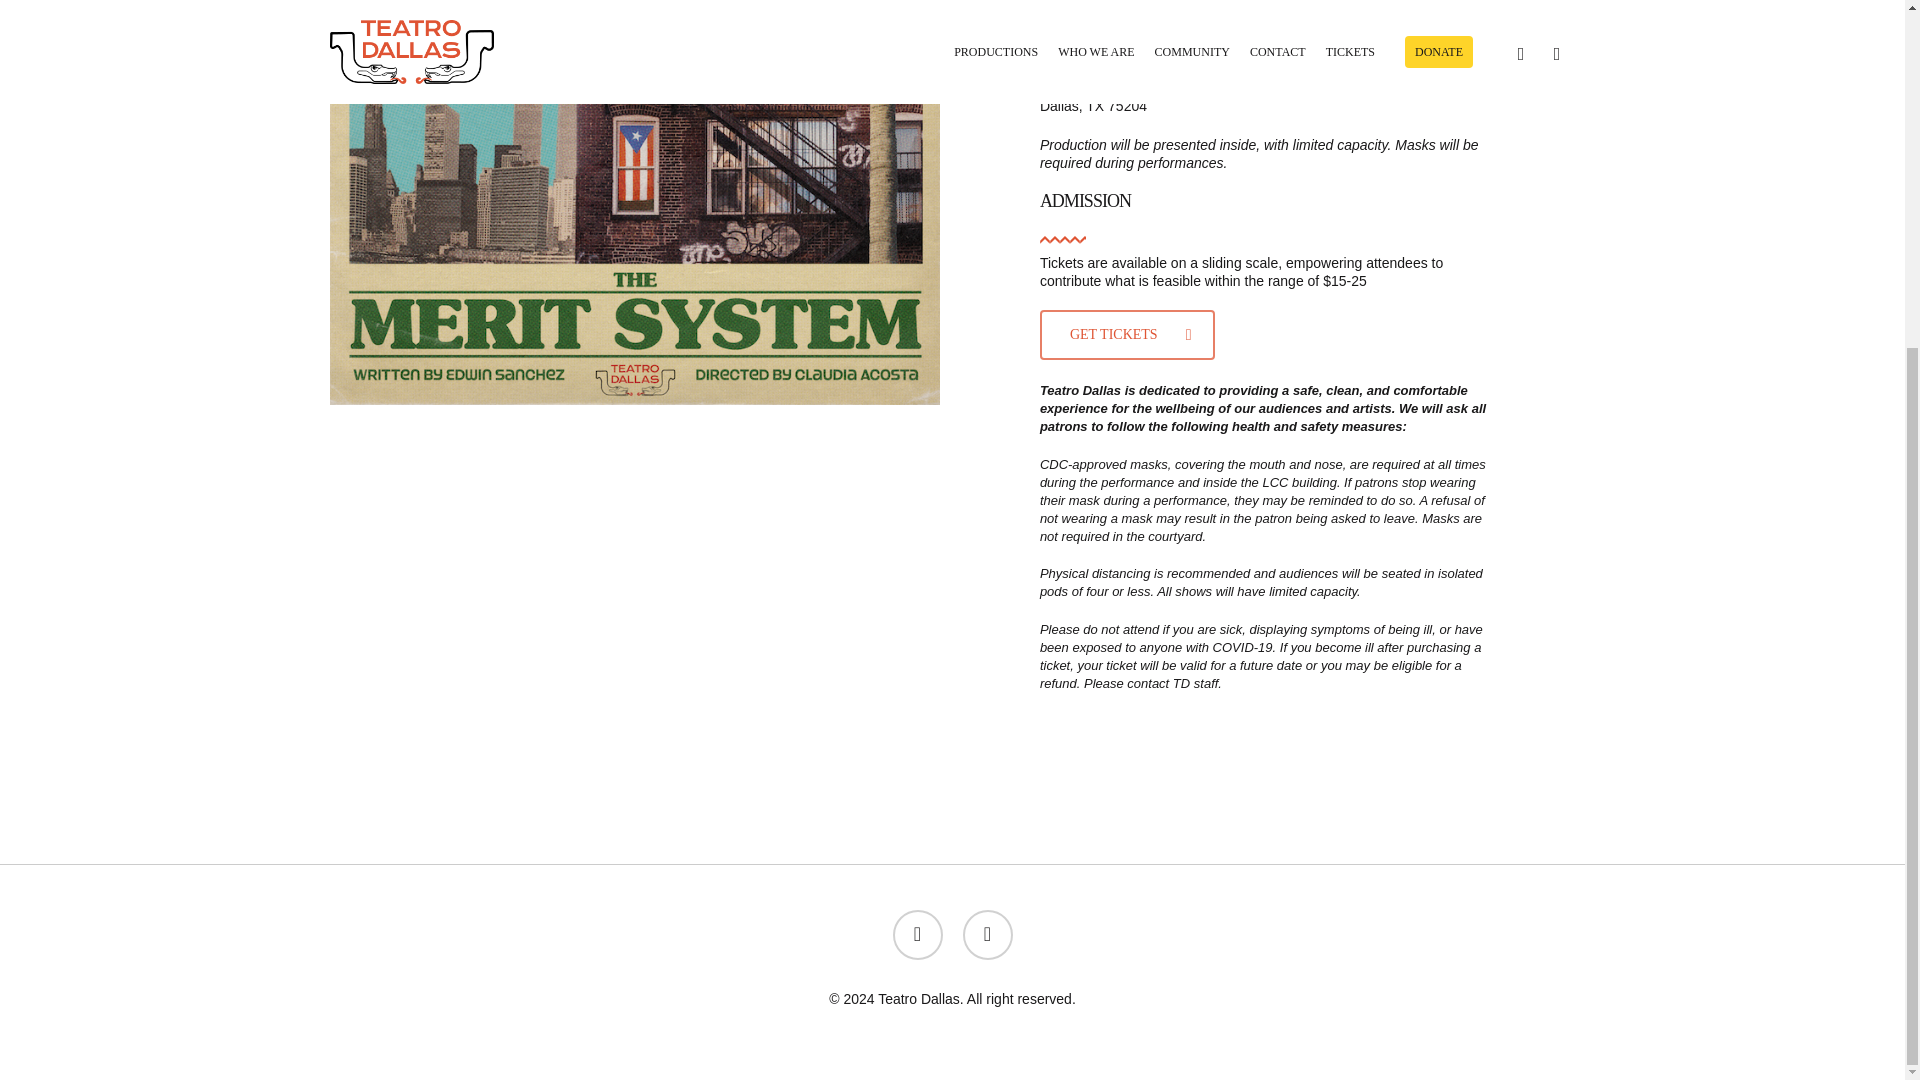  Describe the element at coordinates (1128, 334) in the screenshot. I see `GET TICKETS` at that location.